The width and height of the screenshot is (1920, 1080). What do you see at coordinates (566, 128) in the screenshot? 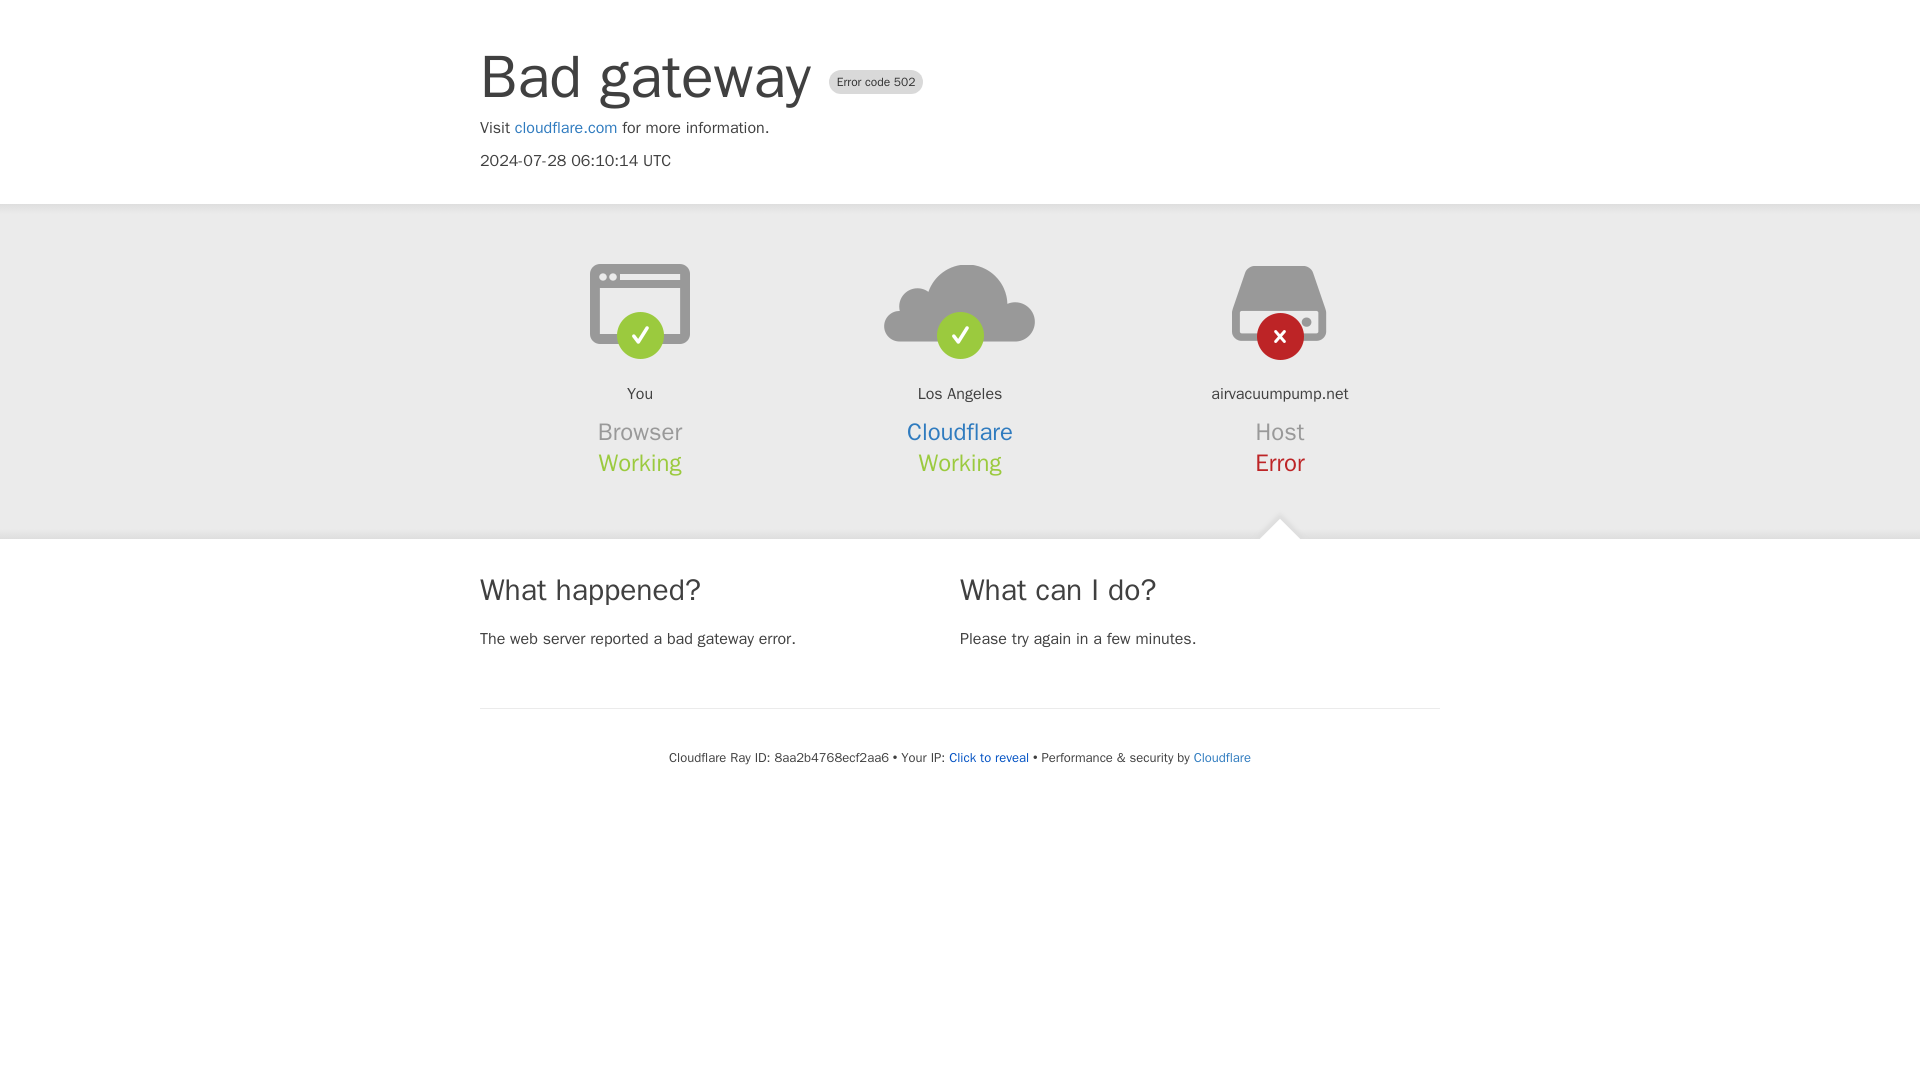
I see `cloudflare.com` at bounding box center [566, 128].